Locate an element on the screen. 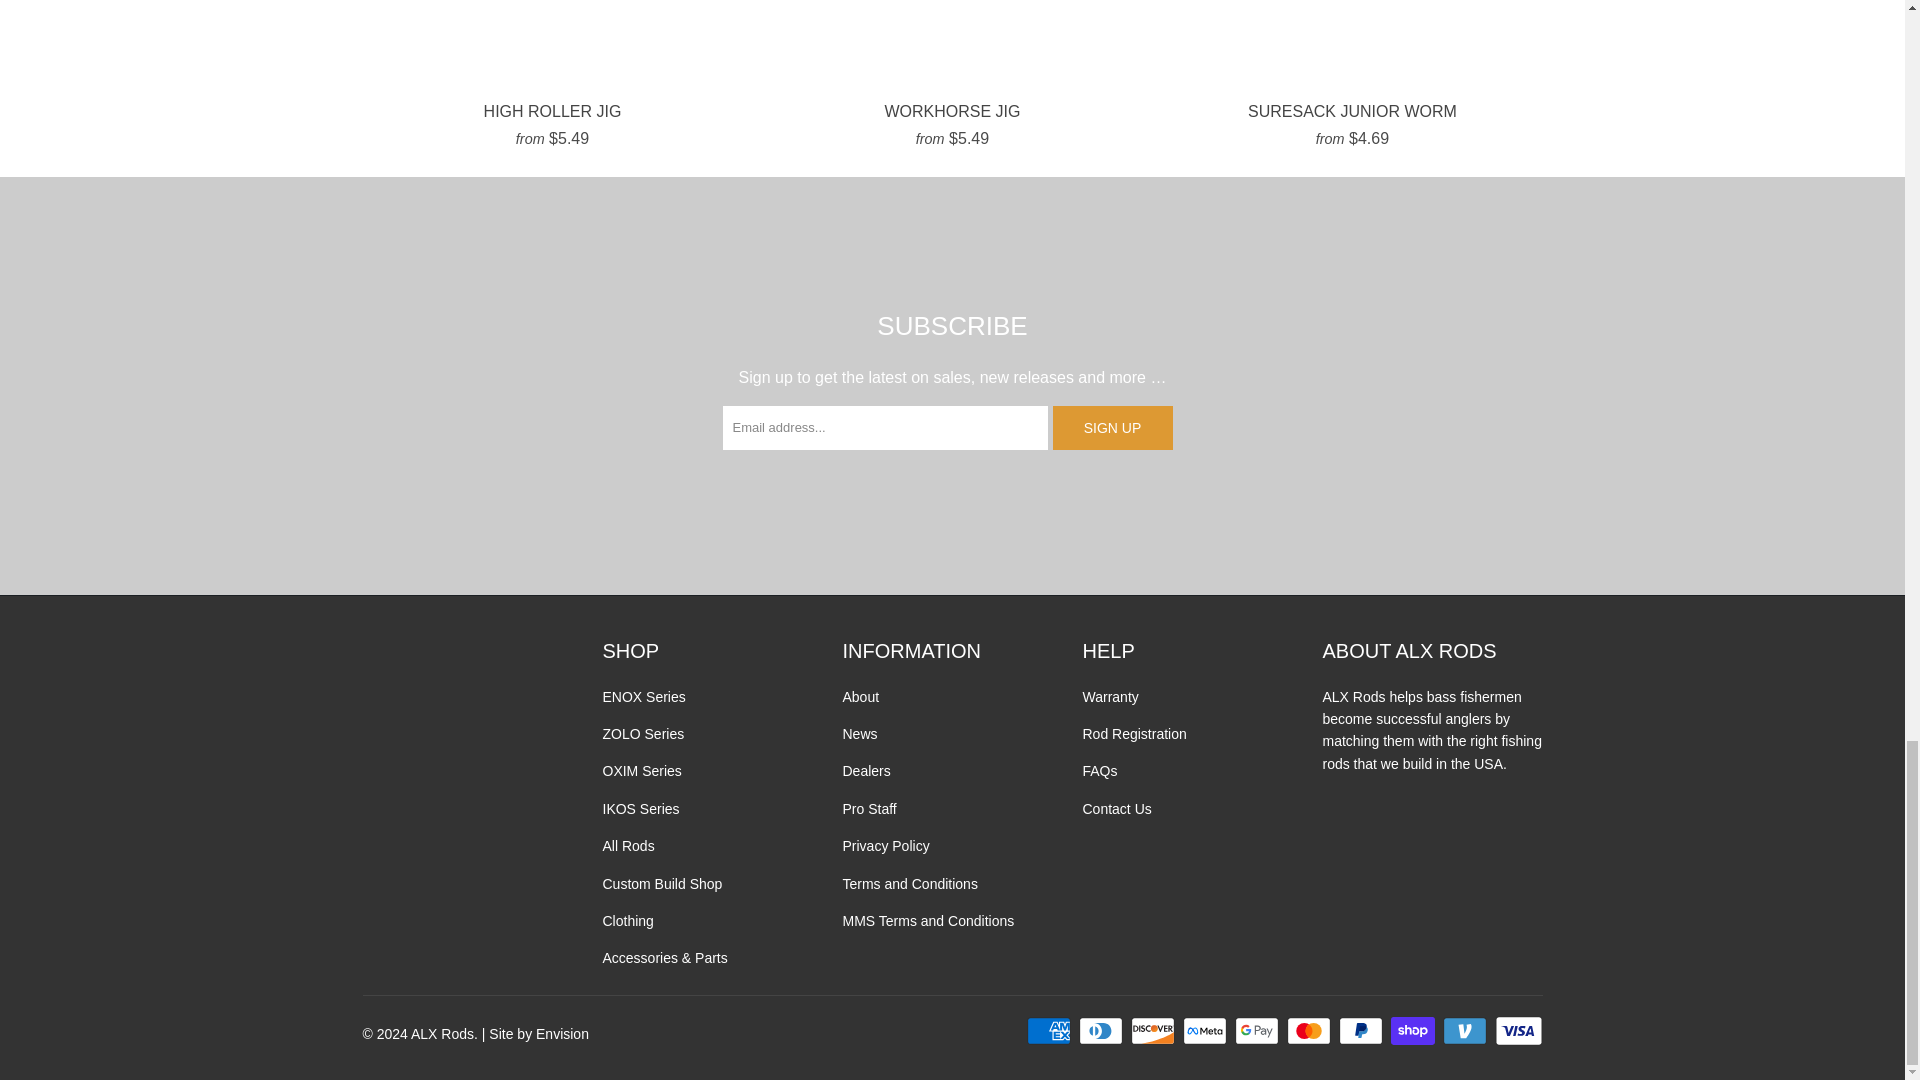 Image resolution: width=1920 pixels, height=1080 pixels. Mastercard is located at coordinates (1310, 1031).